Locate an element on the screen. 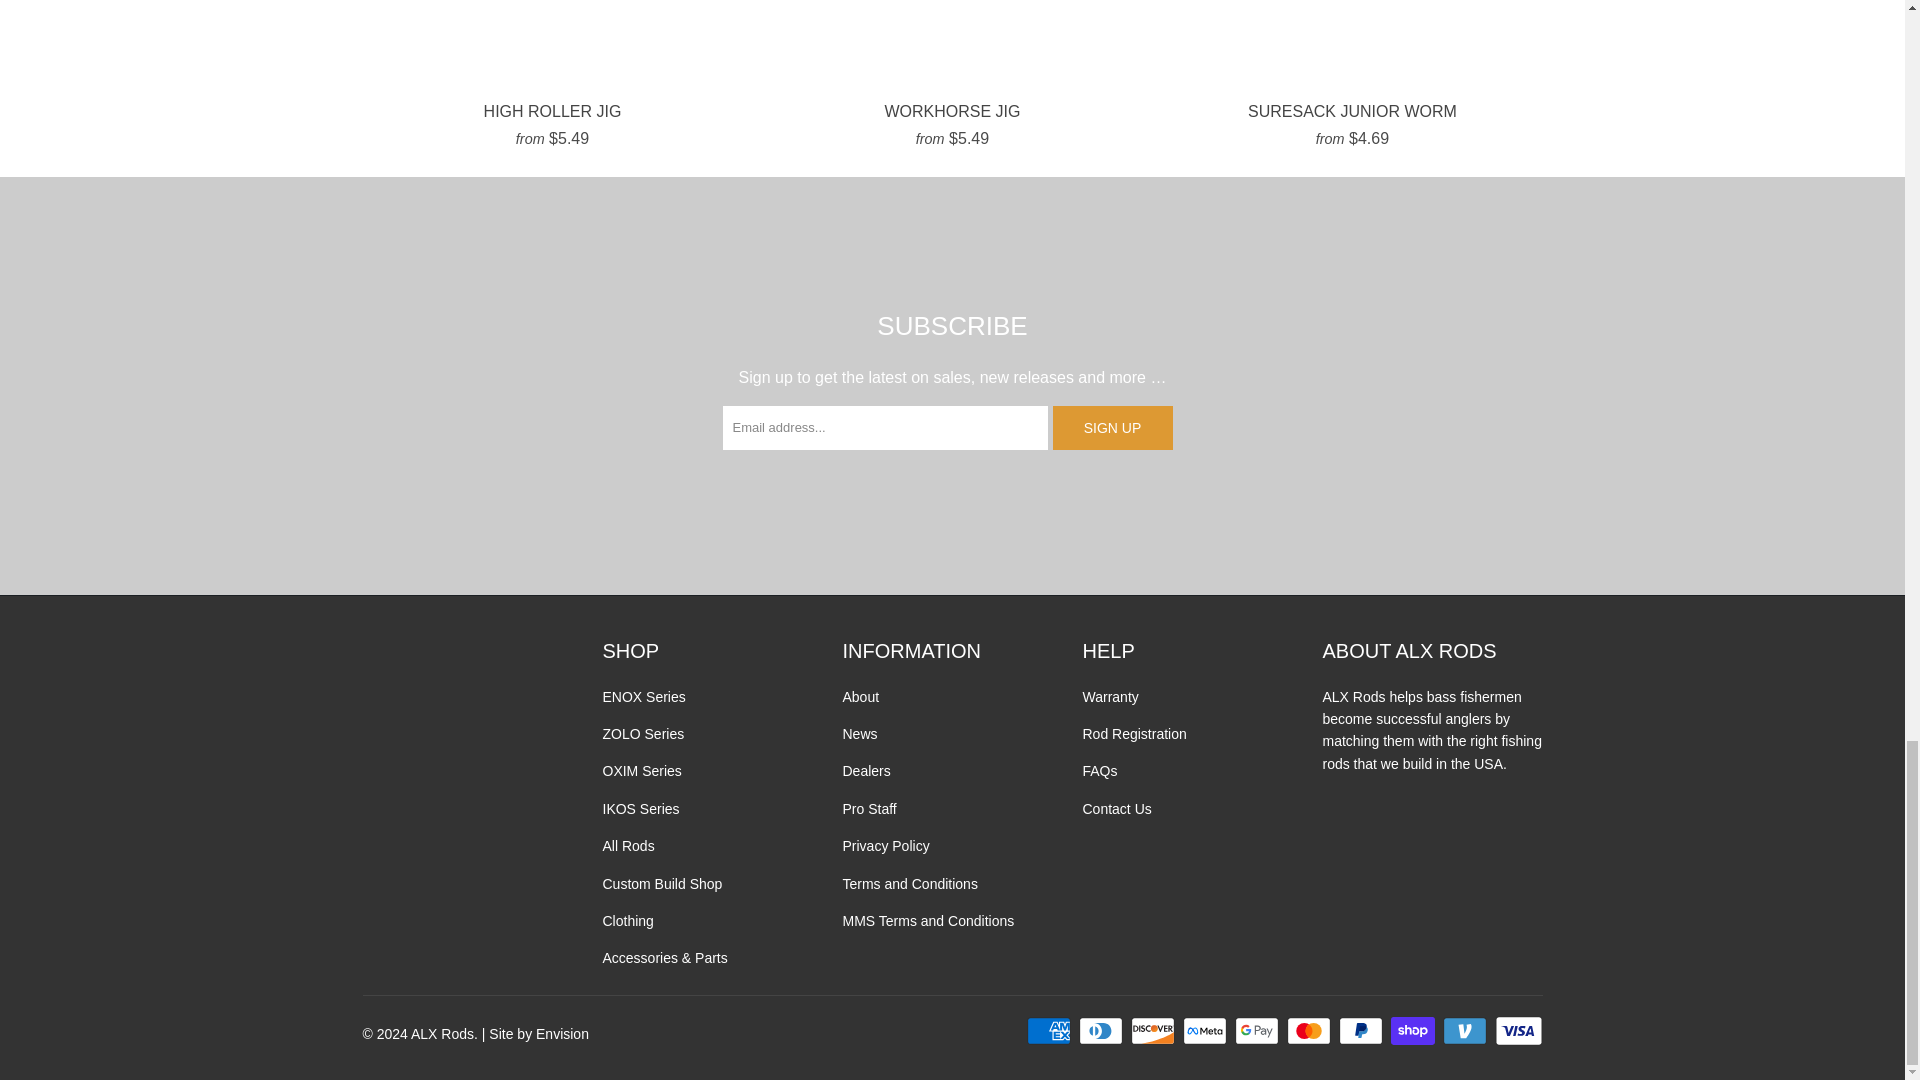 Image resolution: width=1920 pixels, height=1080 pixels. Mastercard is located at coordinates (1310, 1031).